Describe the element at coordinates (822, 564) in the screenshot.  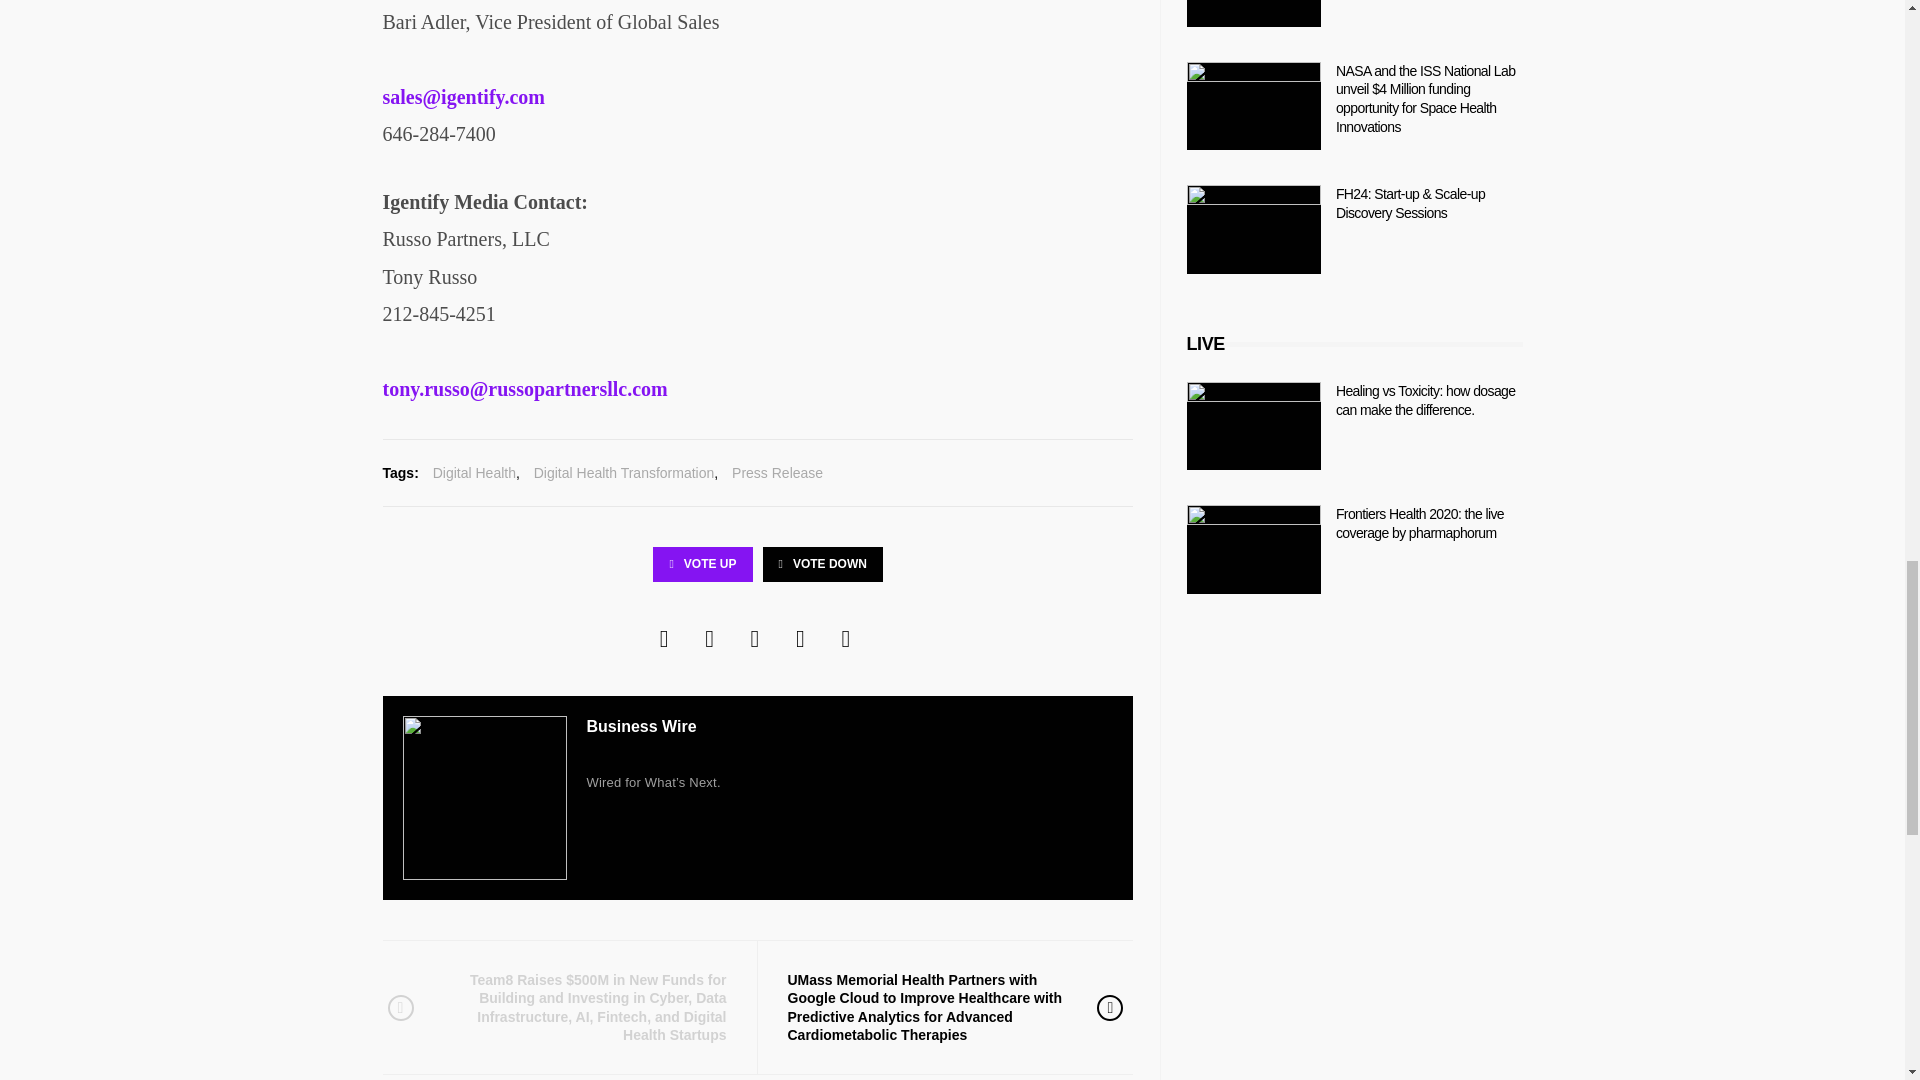
I see `VOTE DOWN` at that location.